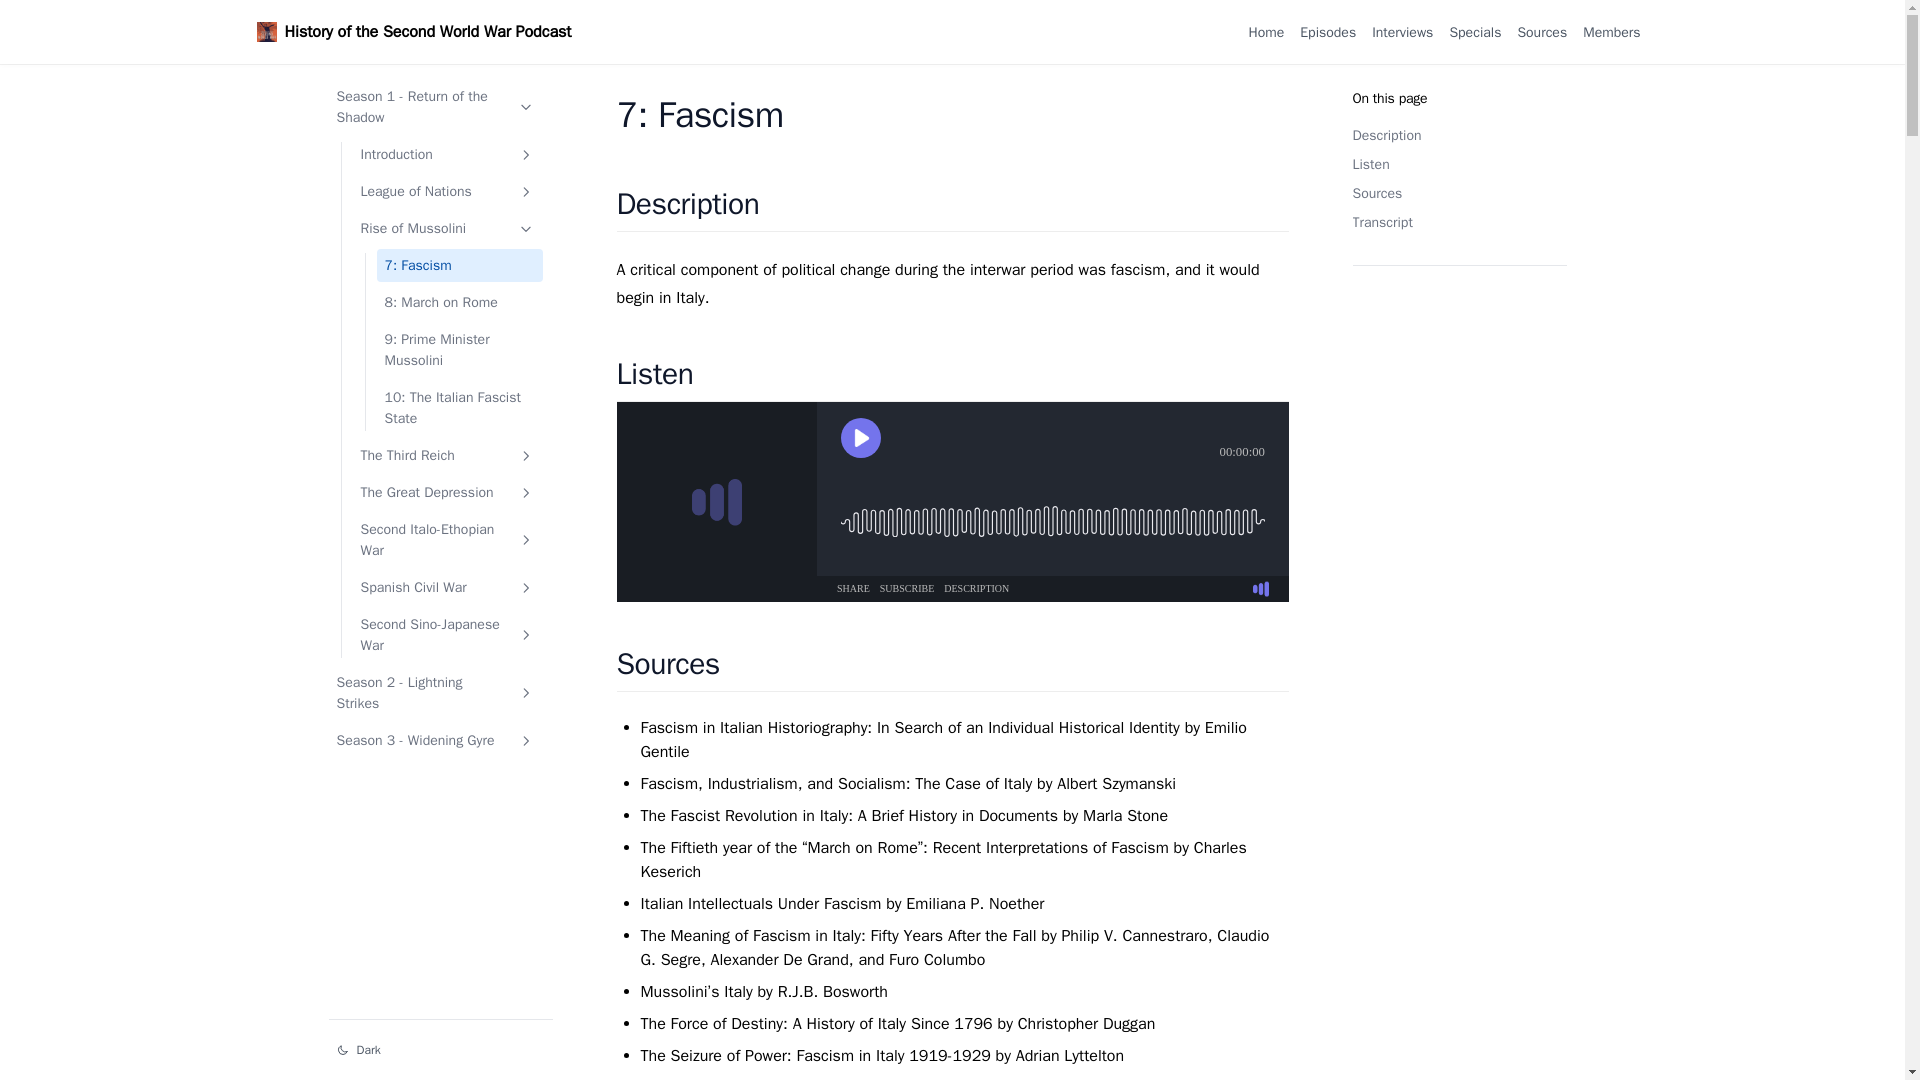  I want to click on Home, so click(1266, 32).